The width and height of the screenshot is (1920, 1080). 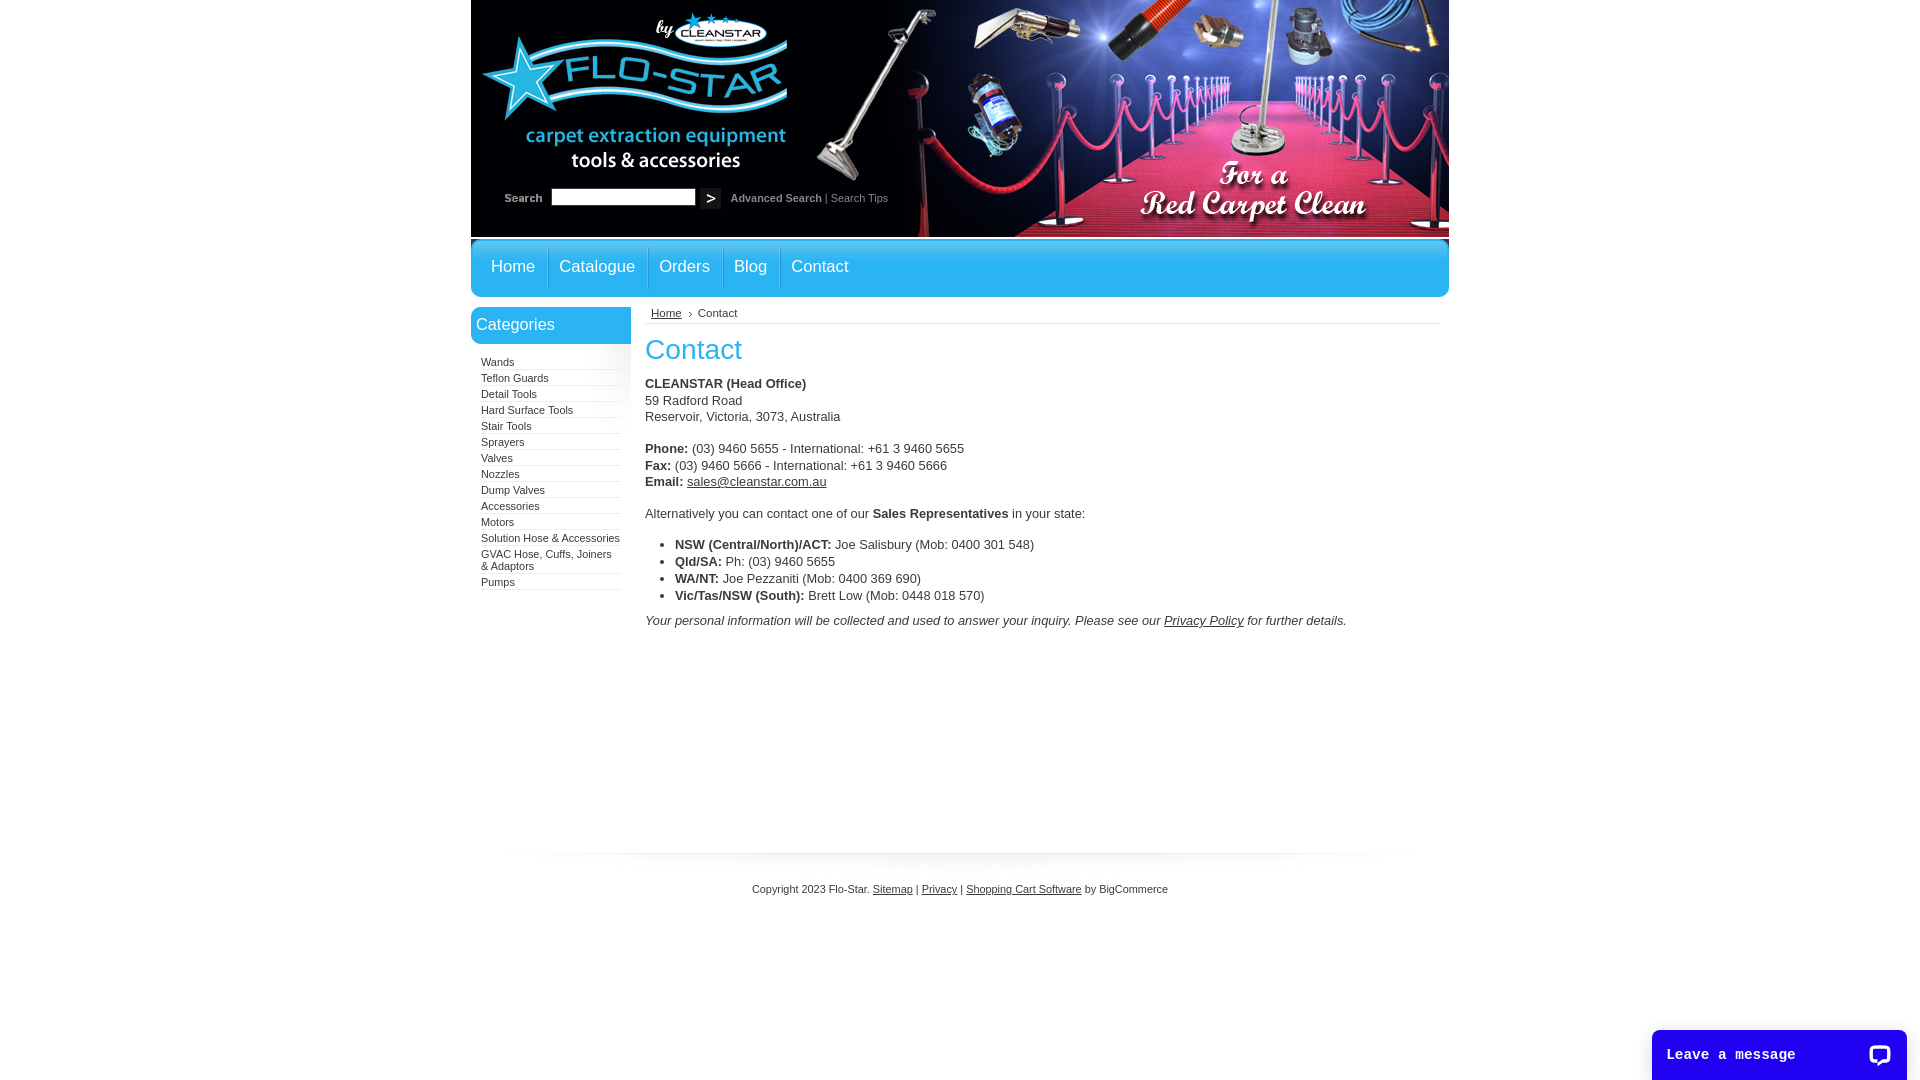 I want to click on Advanced Search, so click(x=776, y=198).